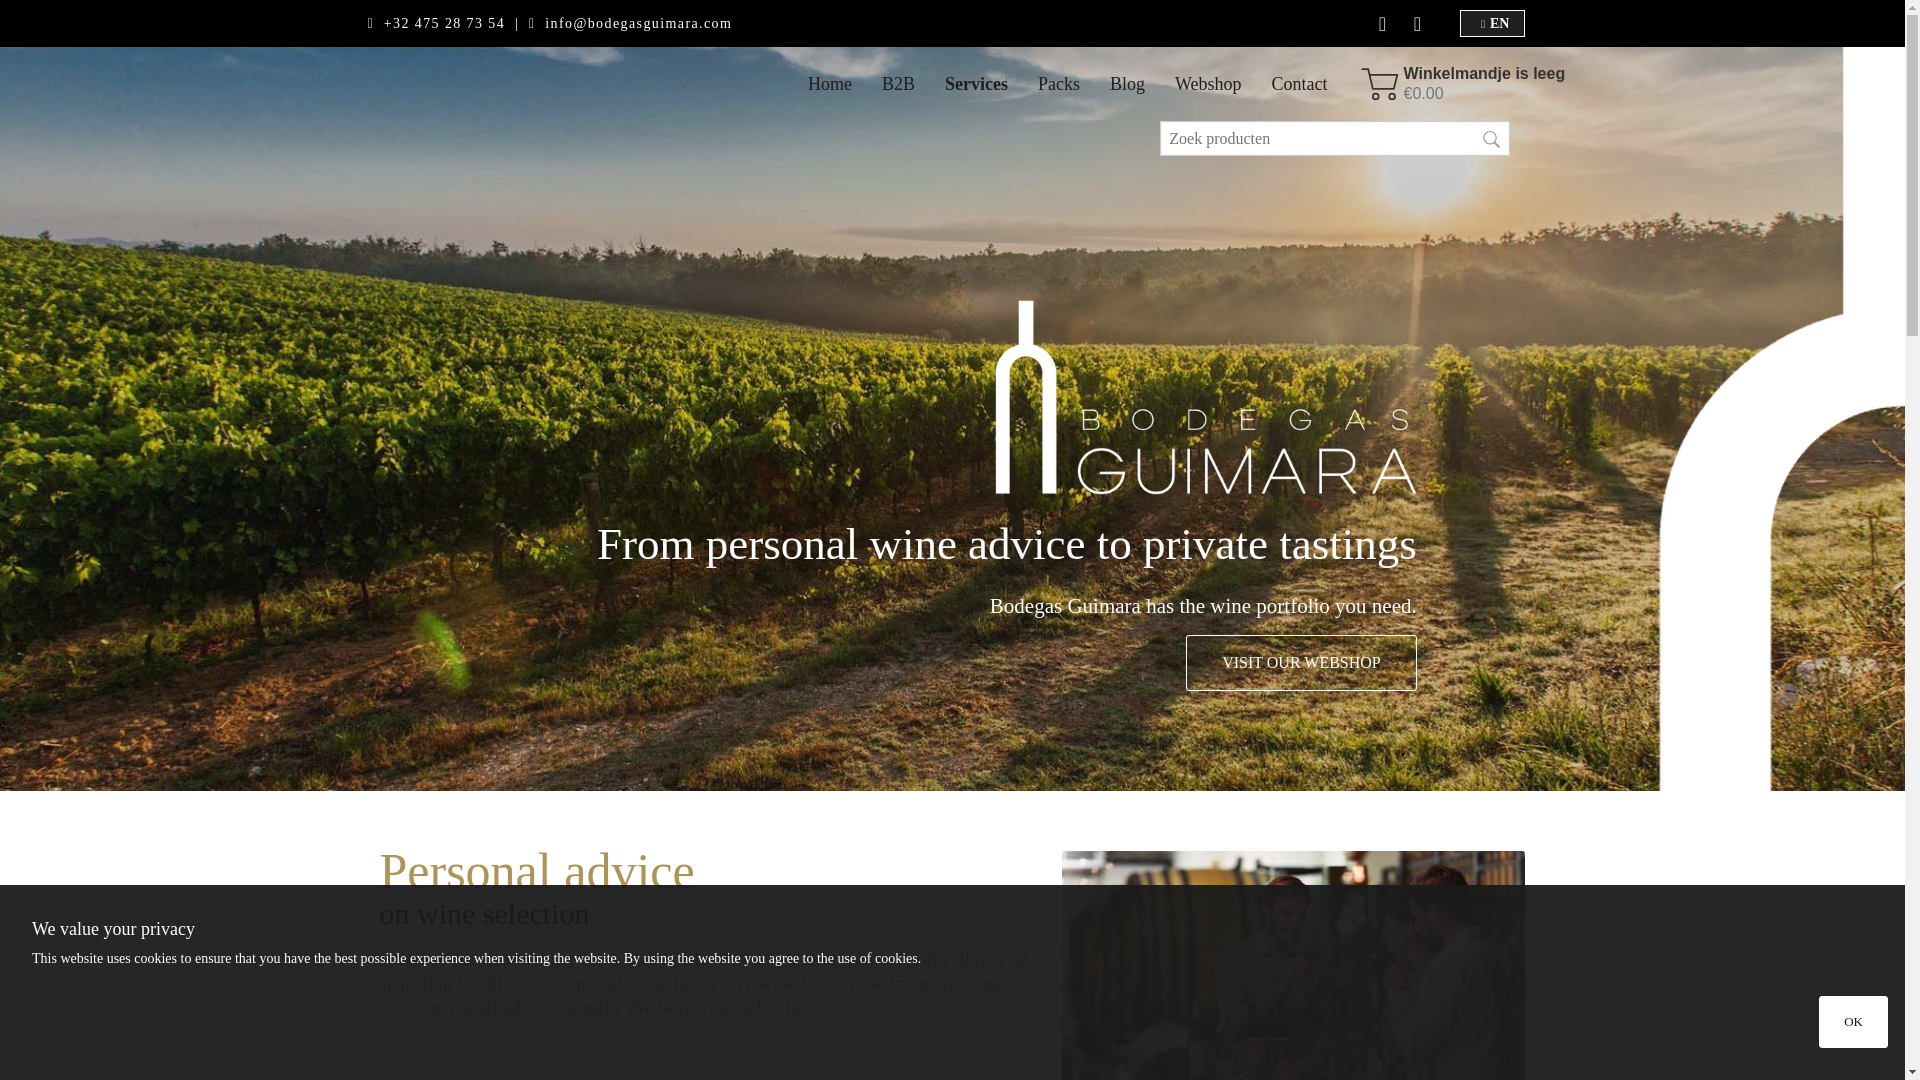 The image size is (1920, 1080). I want to click on Home, so click(830, 84).